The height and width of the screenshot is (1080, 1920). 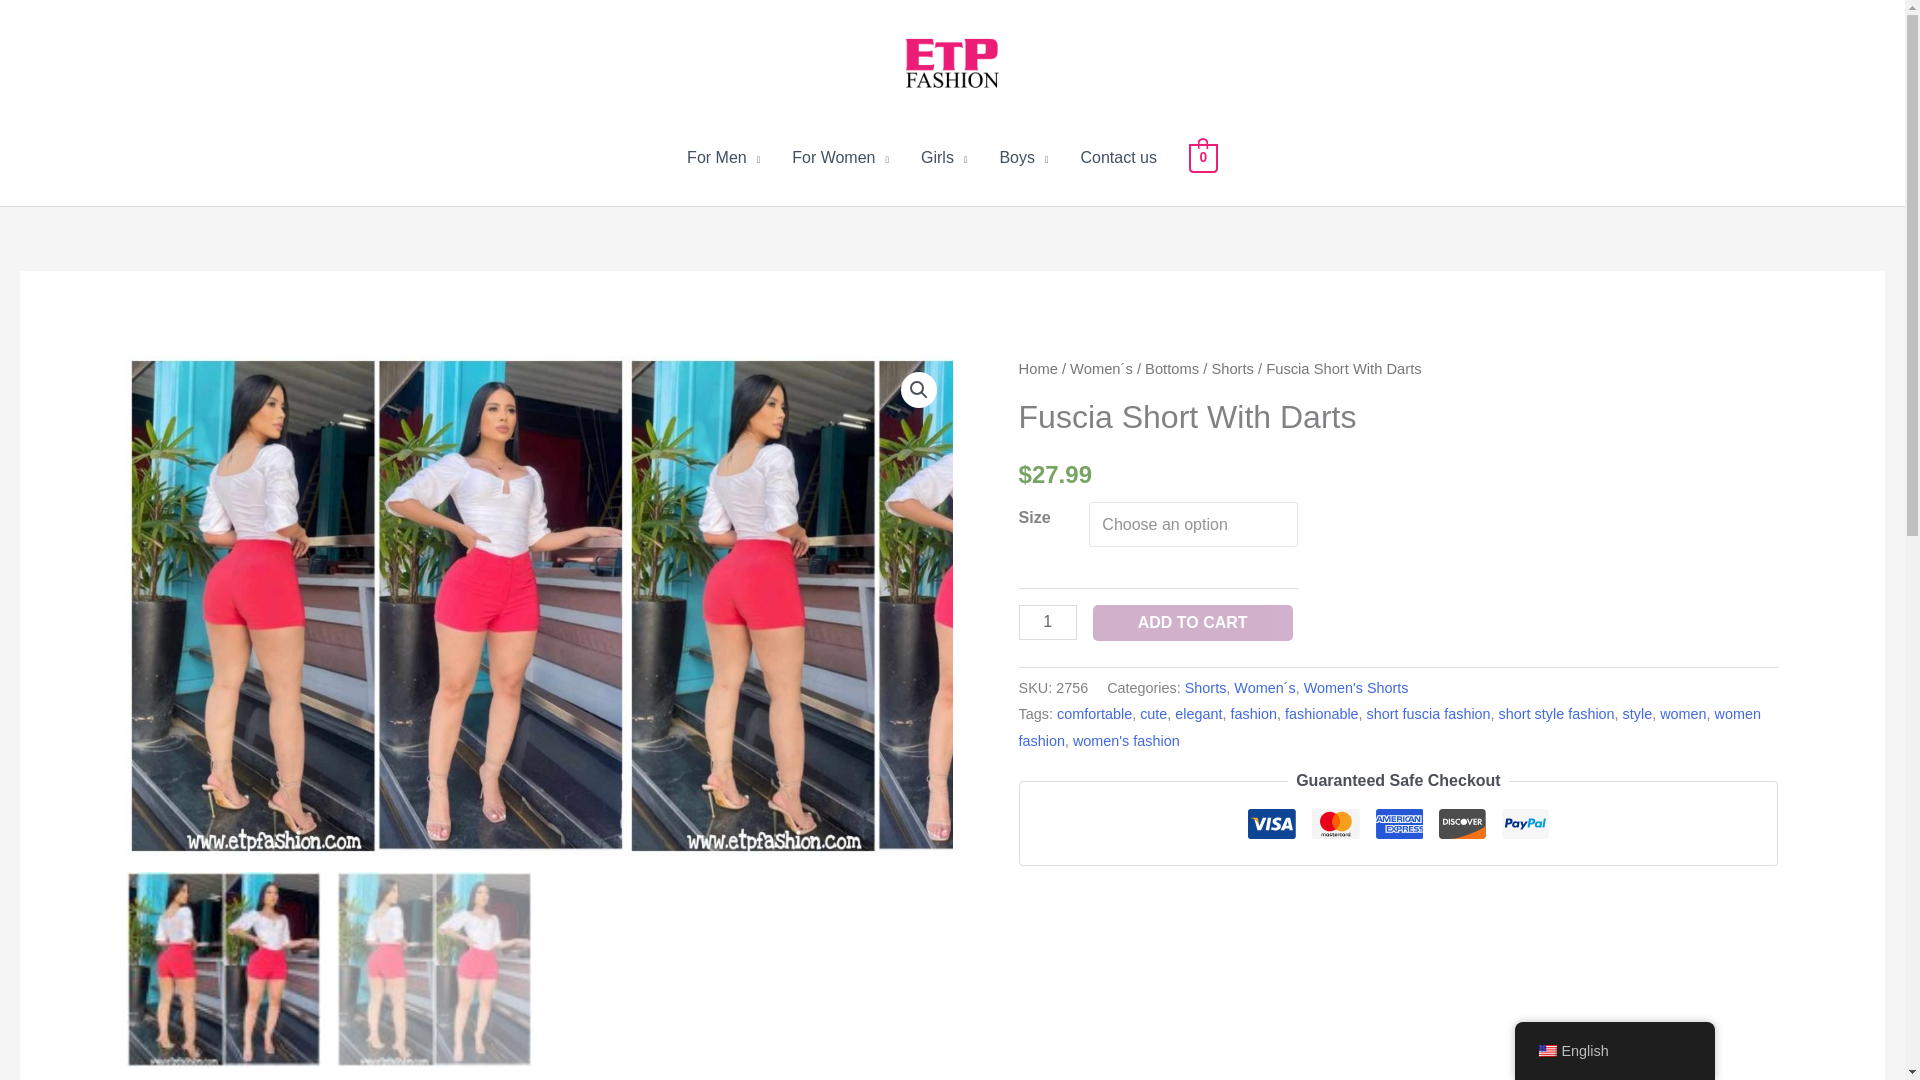 I want to click on For Men, so click(x=722, y=158).